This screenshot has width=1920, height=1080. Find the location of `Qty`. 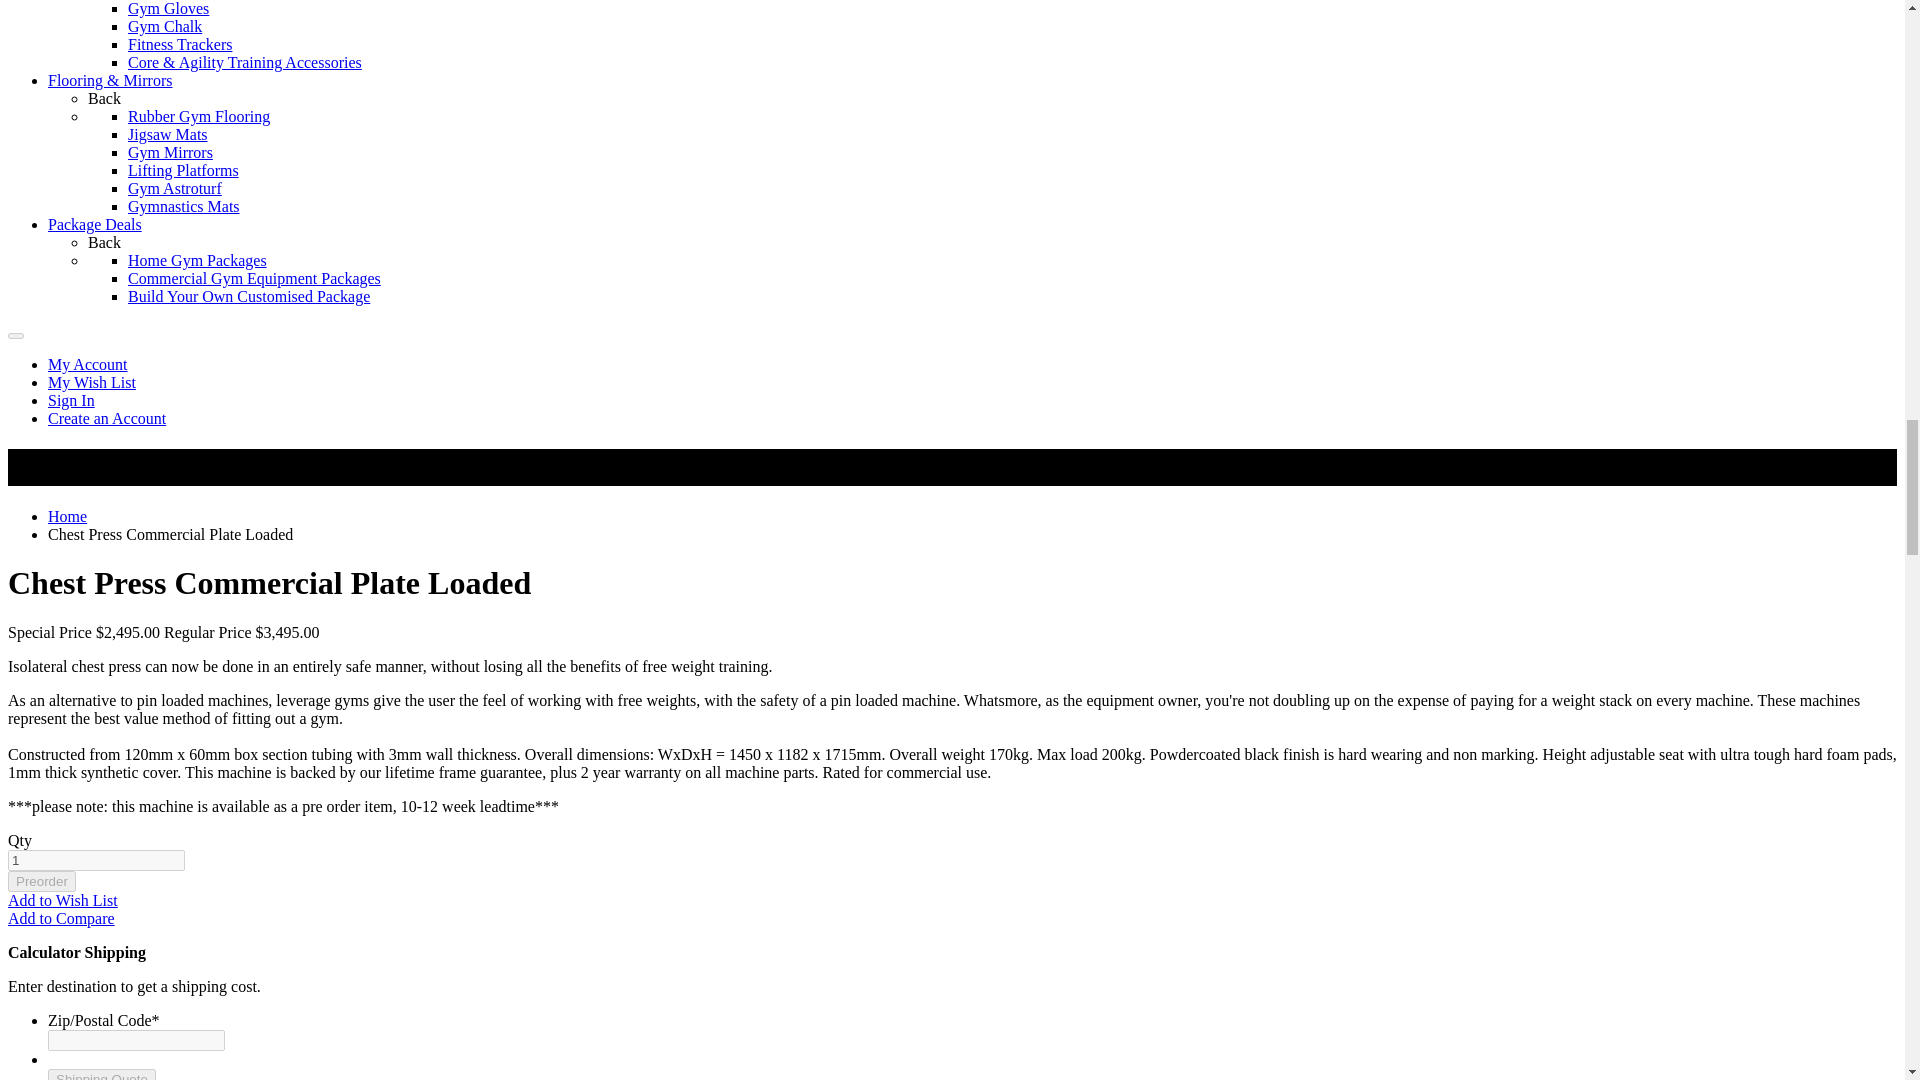

Qty is located at coordinates (96, 860).